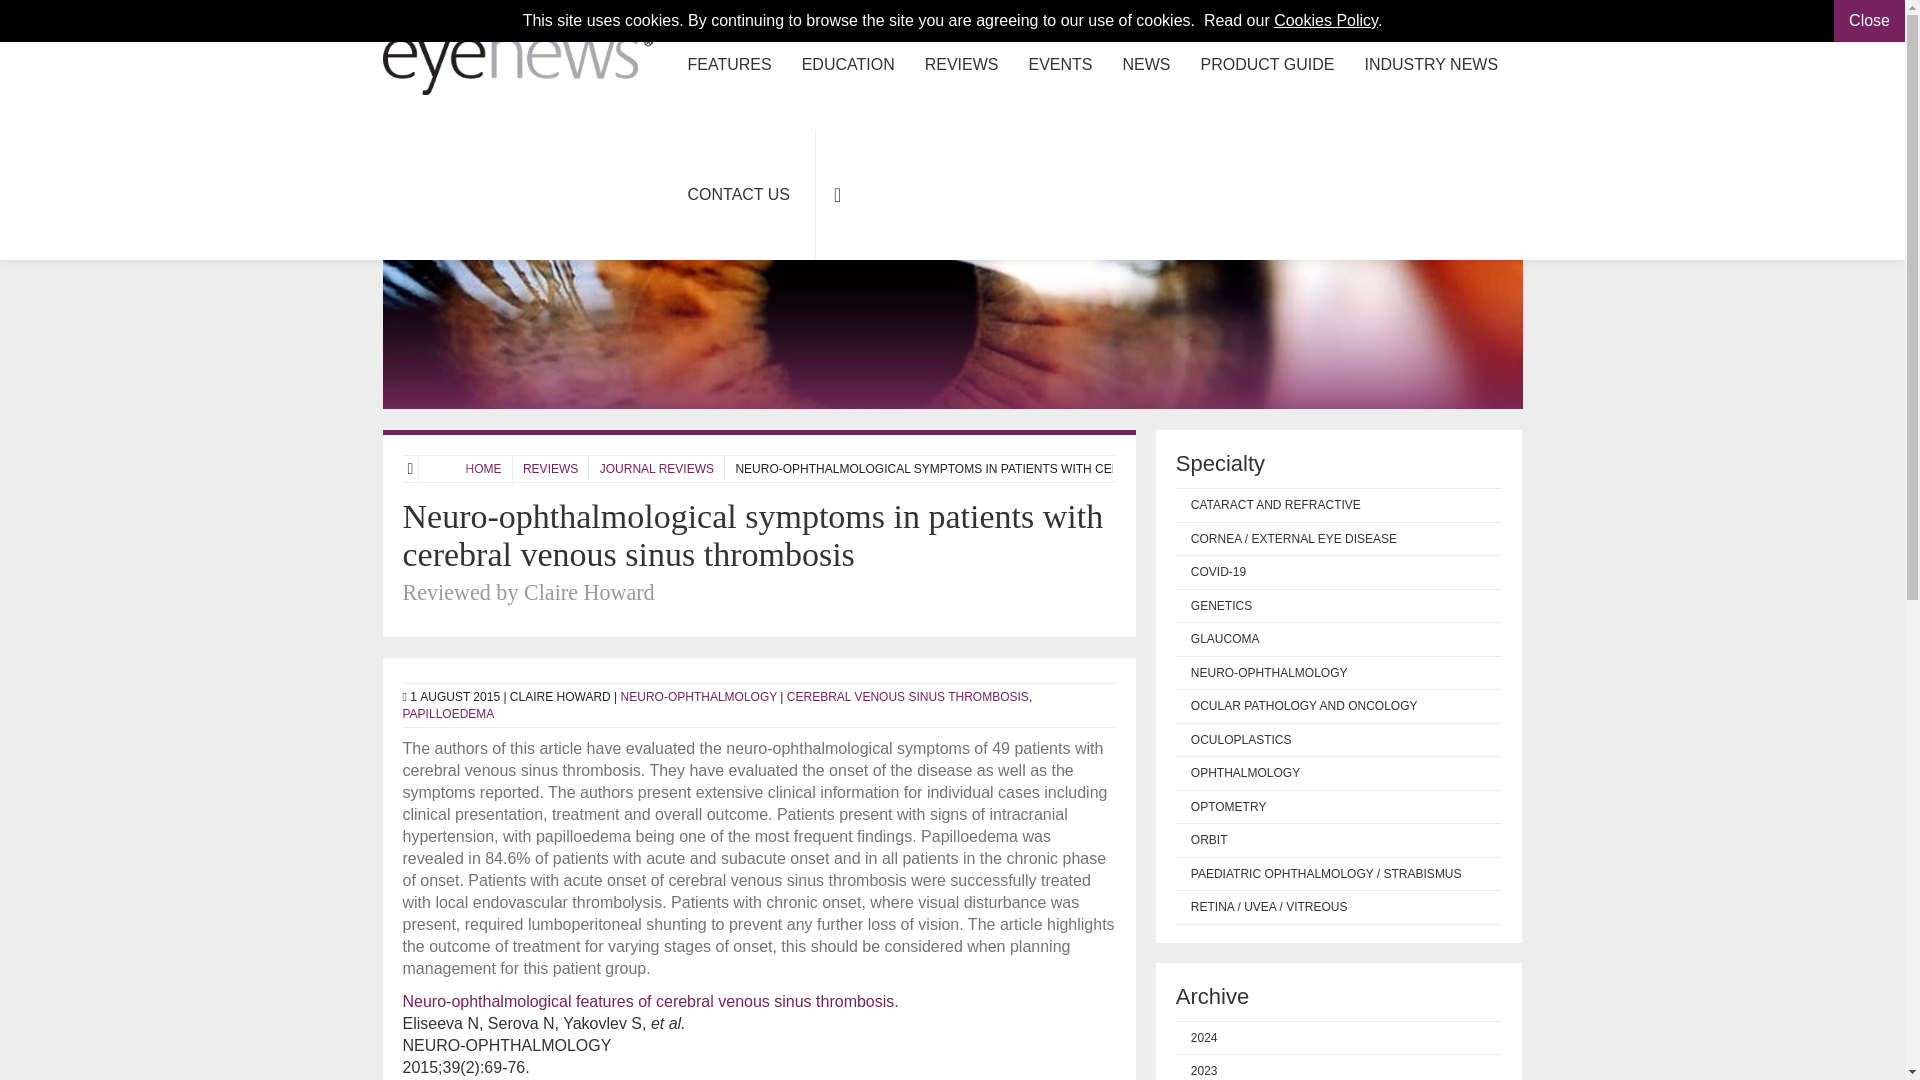 The width and height of the screenshot is (1920, 1080). Describe the element at coordinates (1326, 20) in the screenshot. I see `Cookies Policy` at that location.